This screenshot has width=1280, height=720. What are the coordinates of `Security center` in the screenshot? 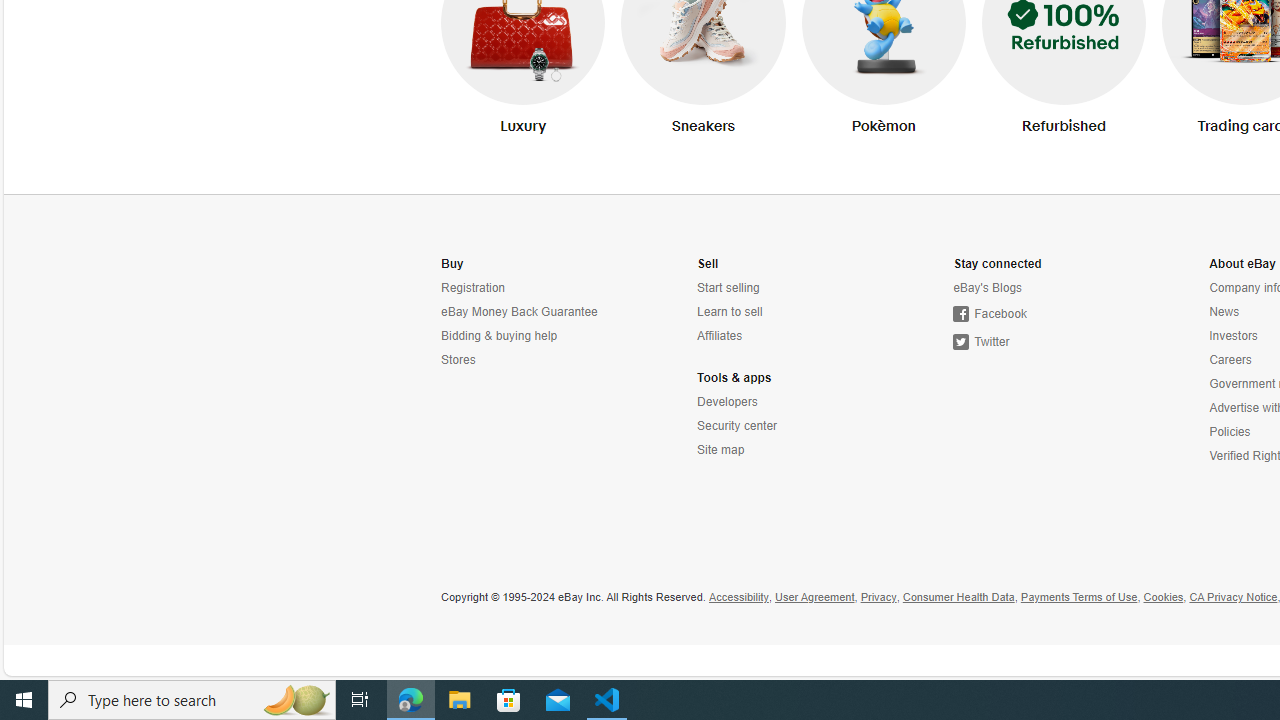 It's located at (738, 426).